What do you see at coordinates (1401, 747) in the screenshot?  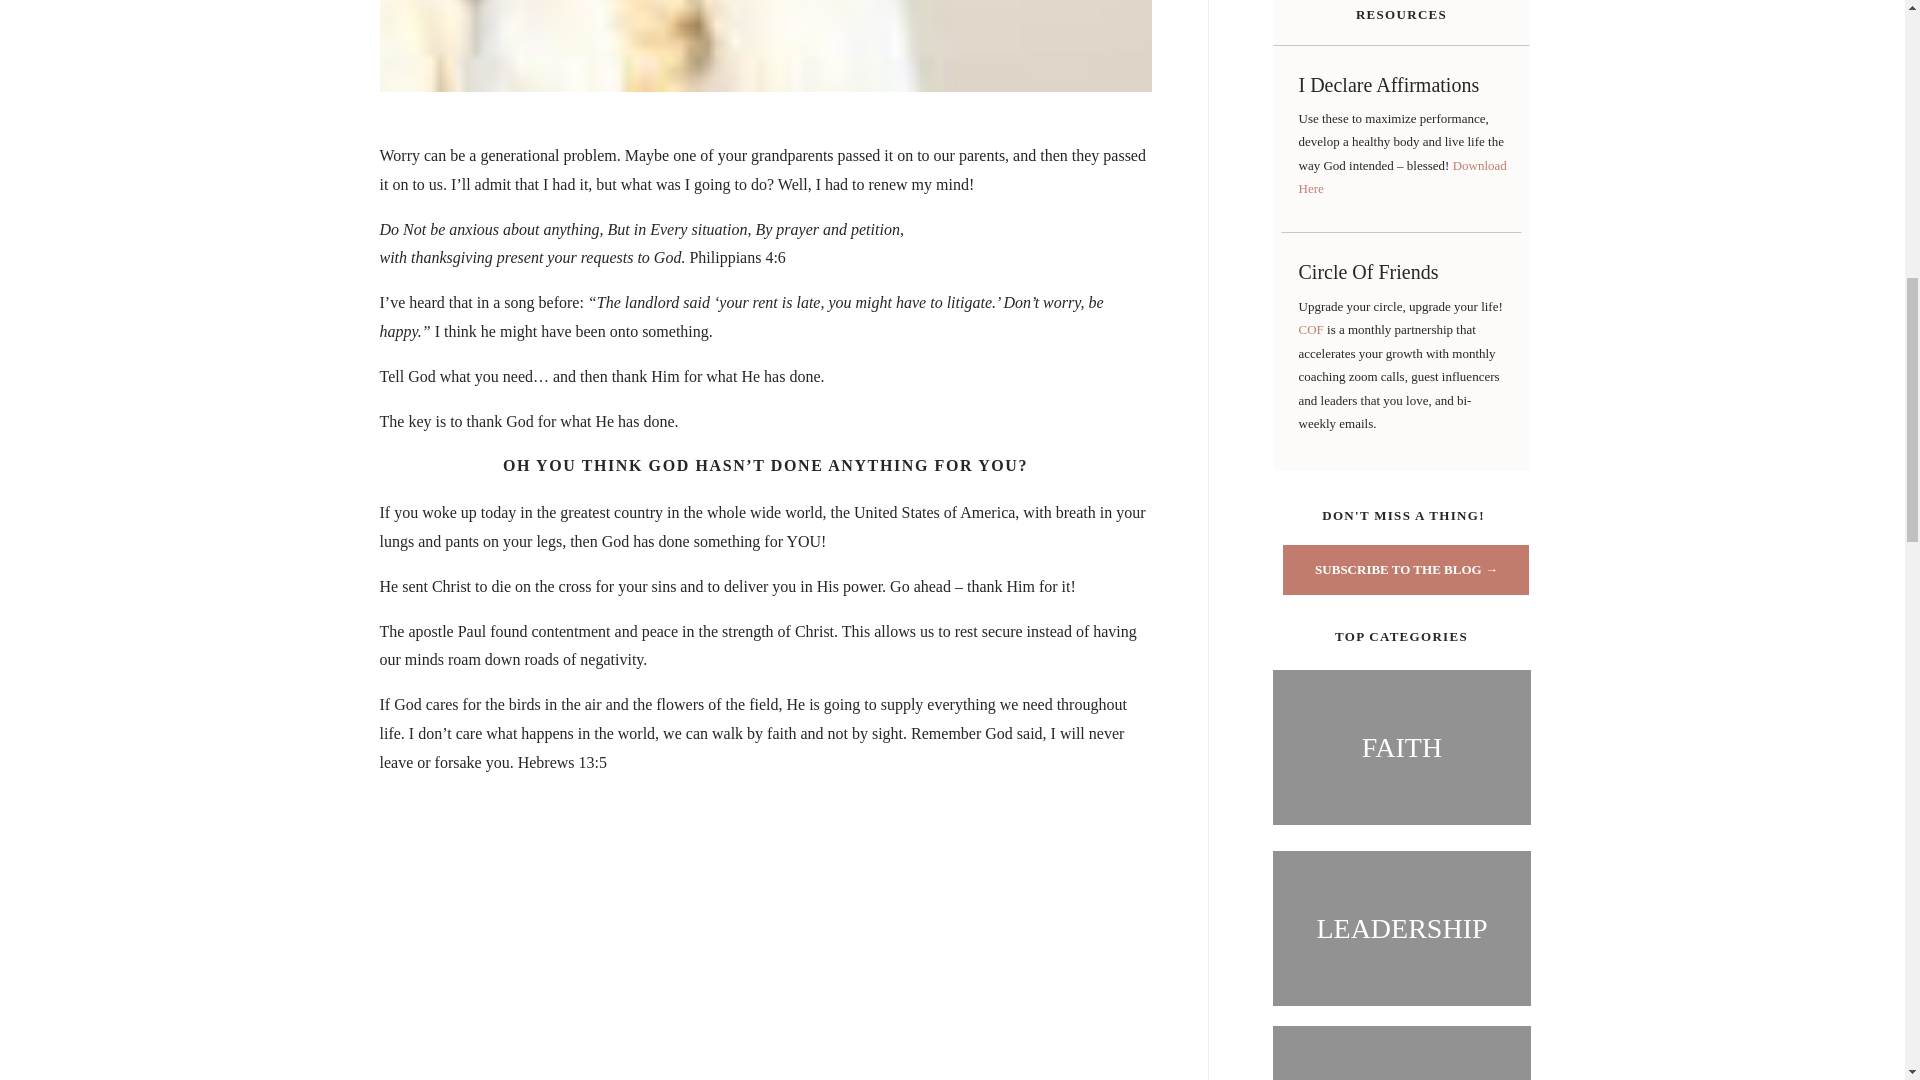 I see `FAITH` at bounding box center [1401, 747].